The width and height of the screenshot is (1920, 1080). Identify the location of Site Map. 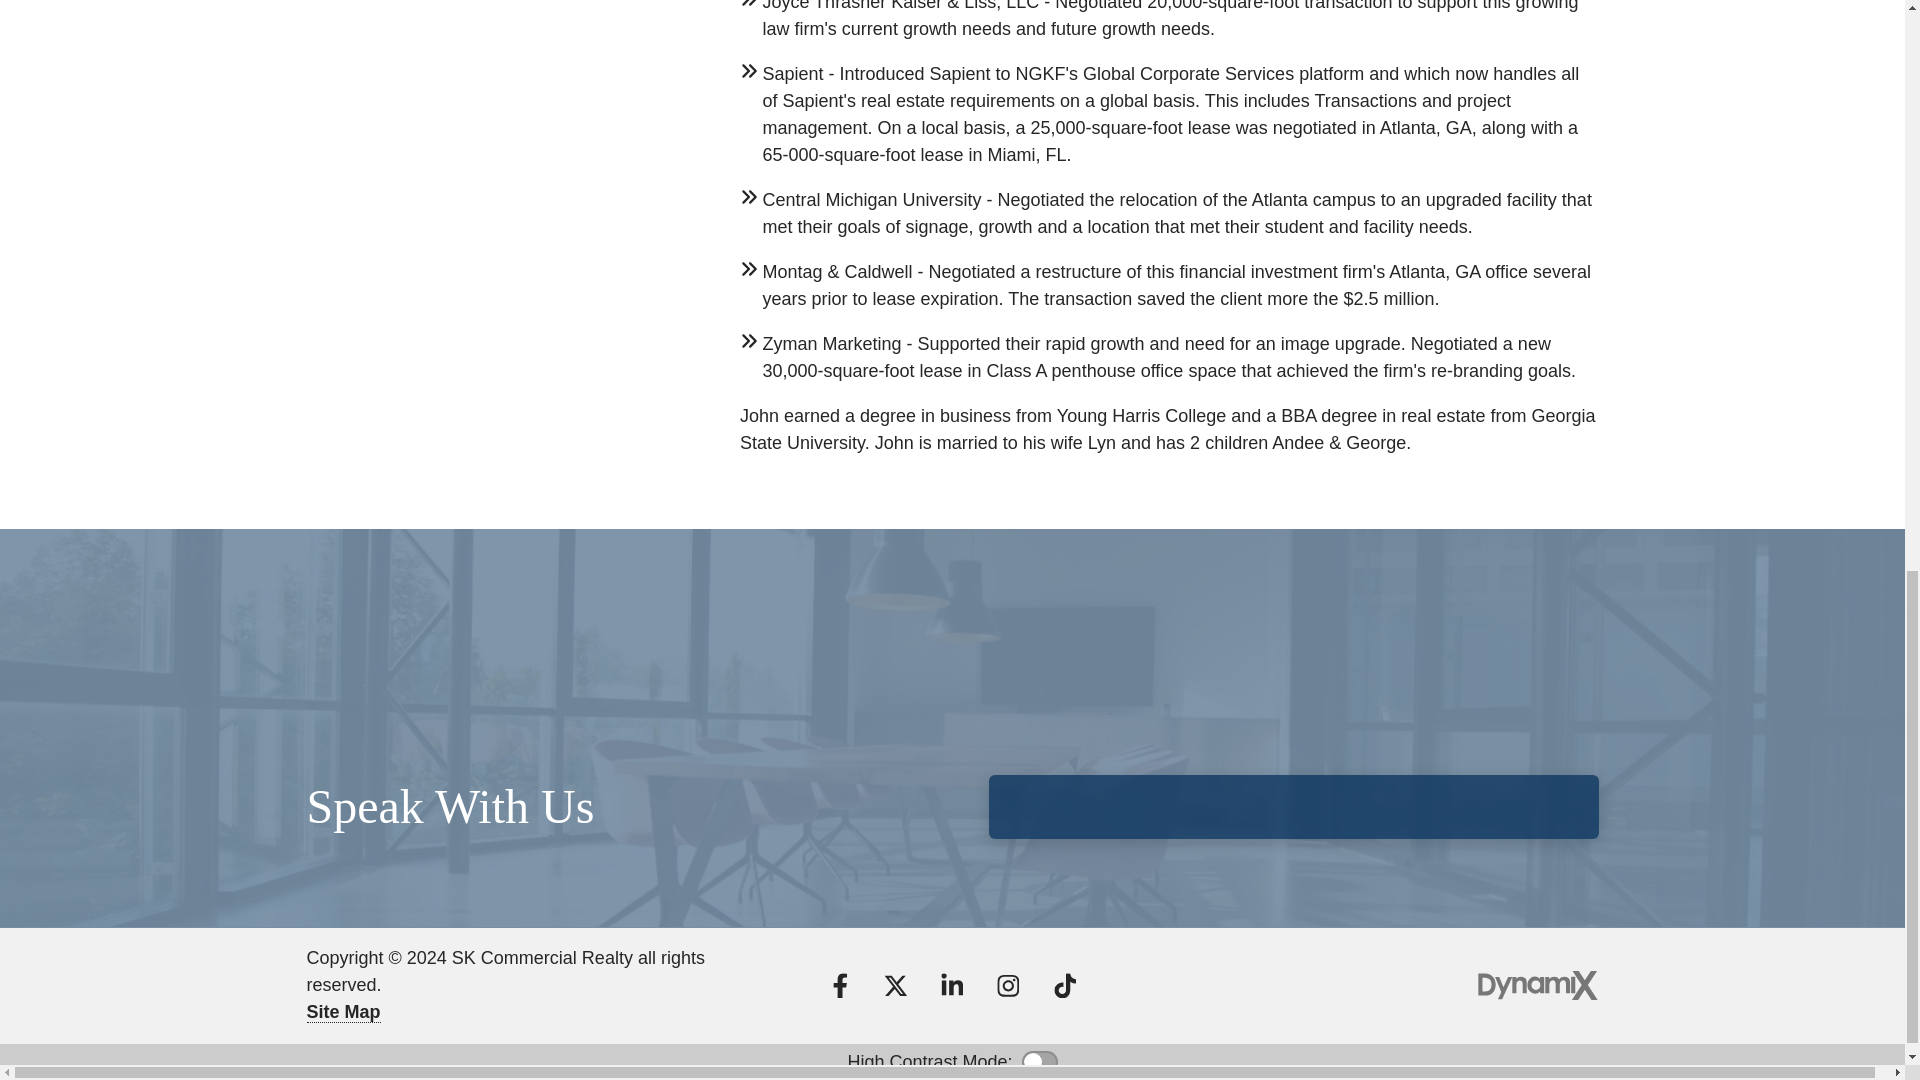
(342, 1012).